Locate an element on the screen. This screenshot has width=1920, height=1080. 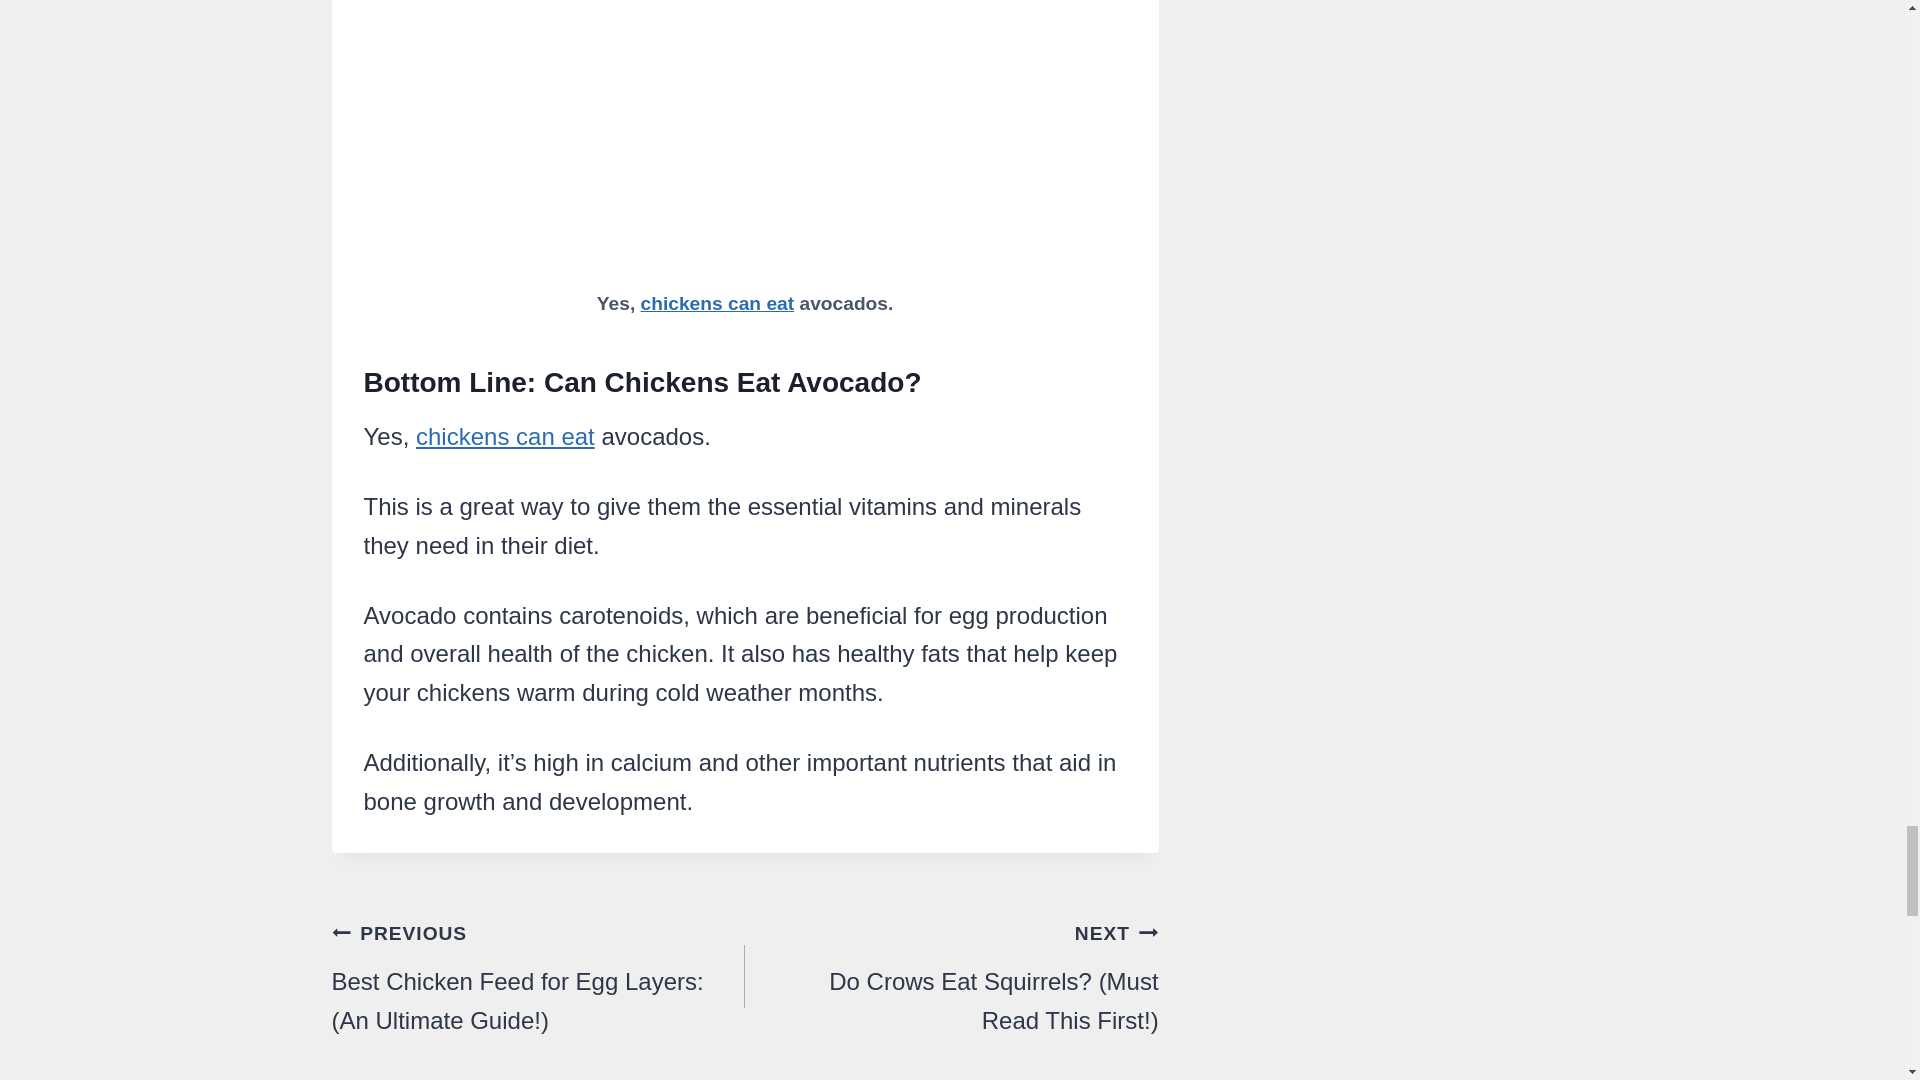
chickens can eat is located at coordinates (506, 436).